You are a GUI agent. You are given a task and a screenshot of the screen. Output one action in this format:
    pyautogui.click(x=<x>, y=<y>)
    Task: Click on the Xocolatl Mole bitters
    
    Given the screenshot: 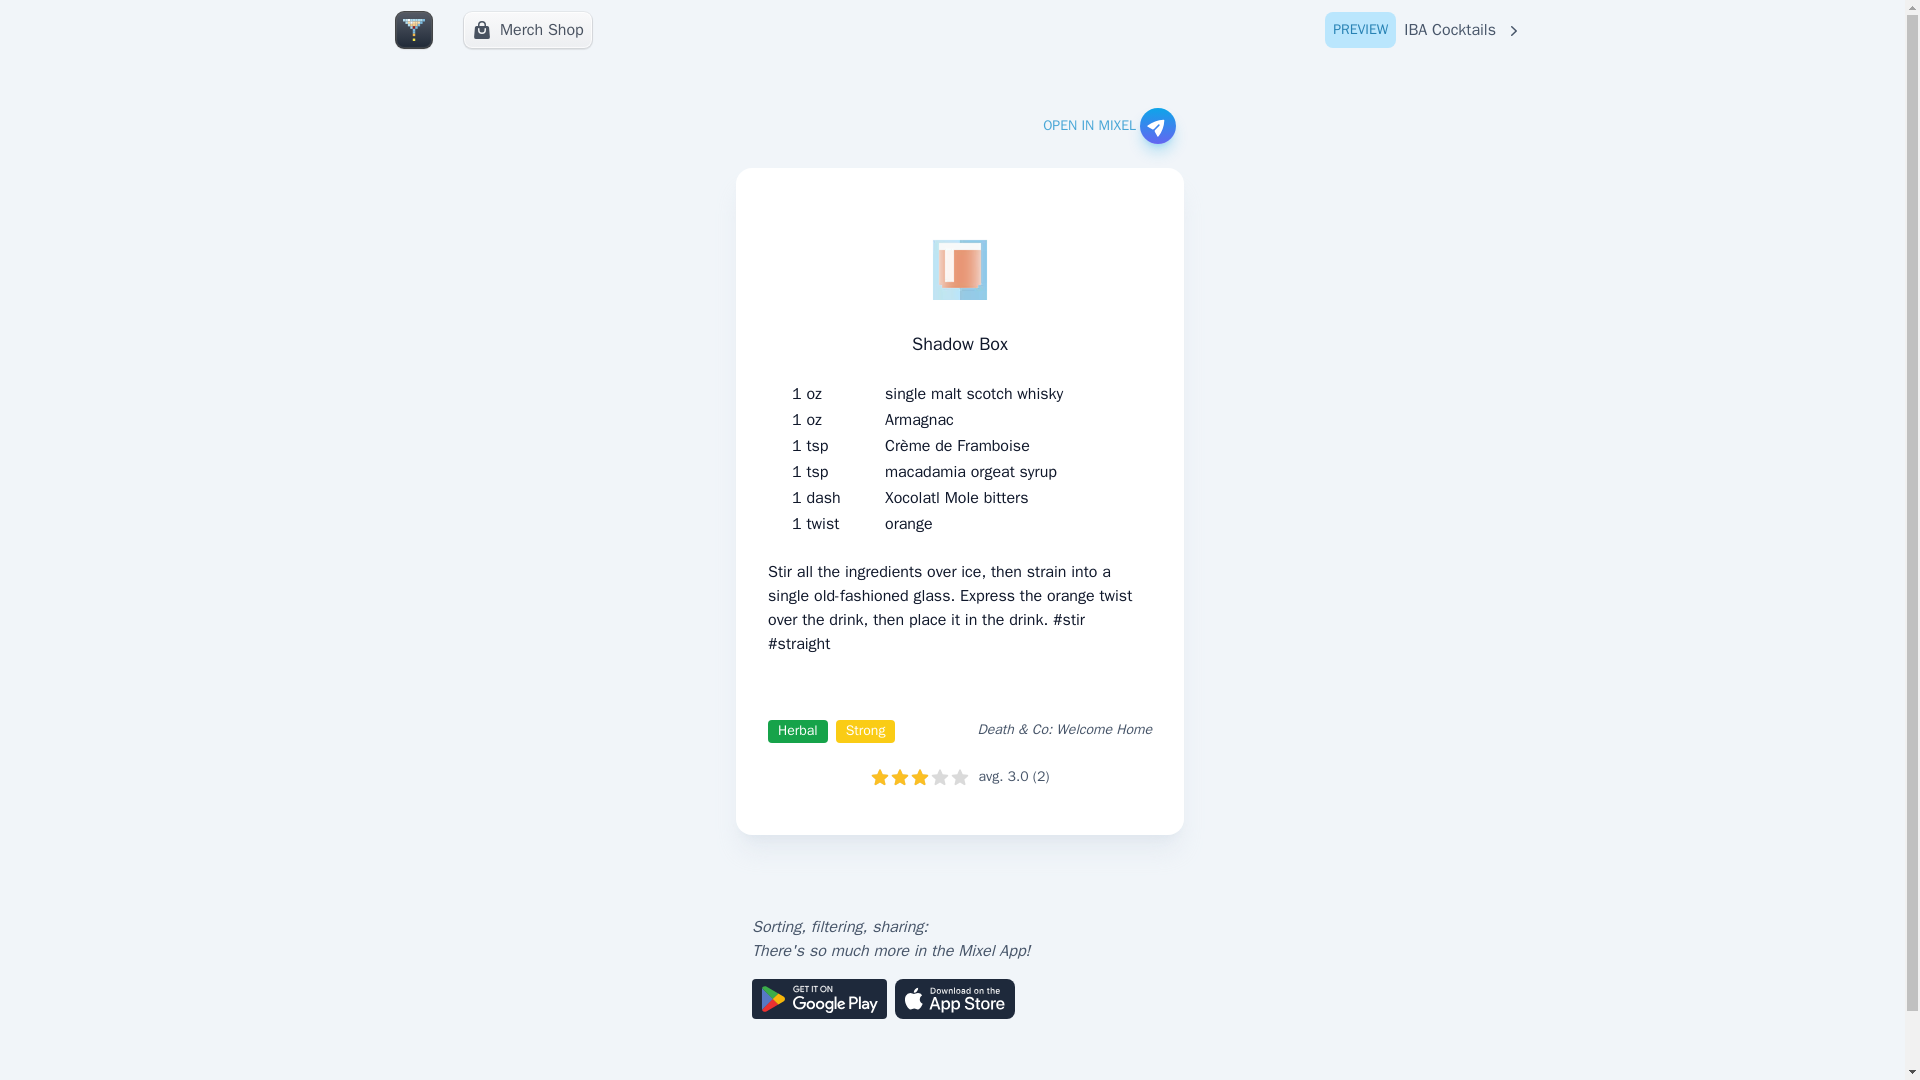 What is the action you would take?
    pyautogui.click(x=956, y=498)
    